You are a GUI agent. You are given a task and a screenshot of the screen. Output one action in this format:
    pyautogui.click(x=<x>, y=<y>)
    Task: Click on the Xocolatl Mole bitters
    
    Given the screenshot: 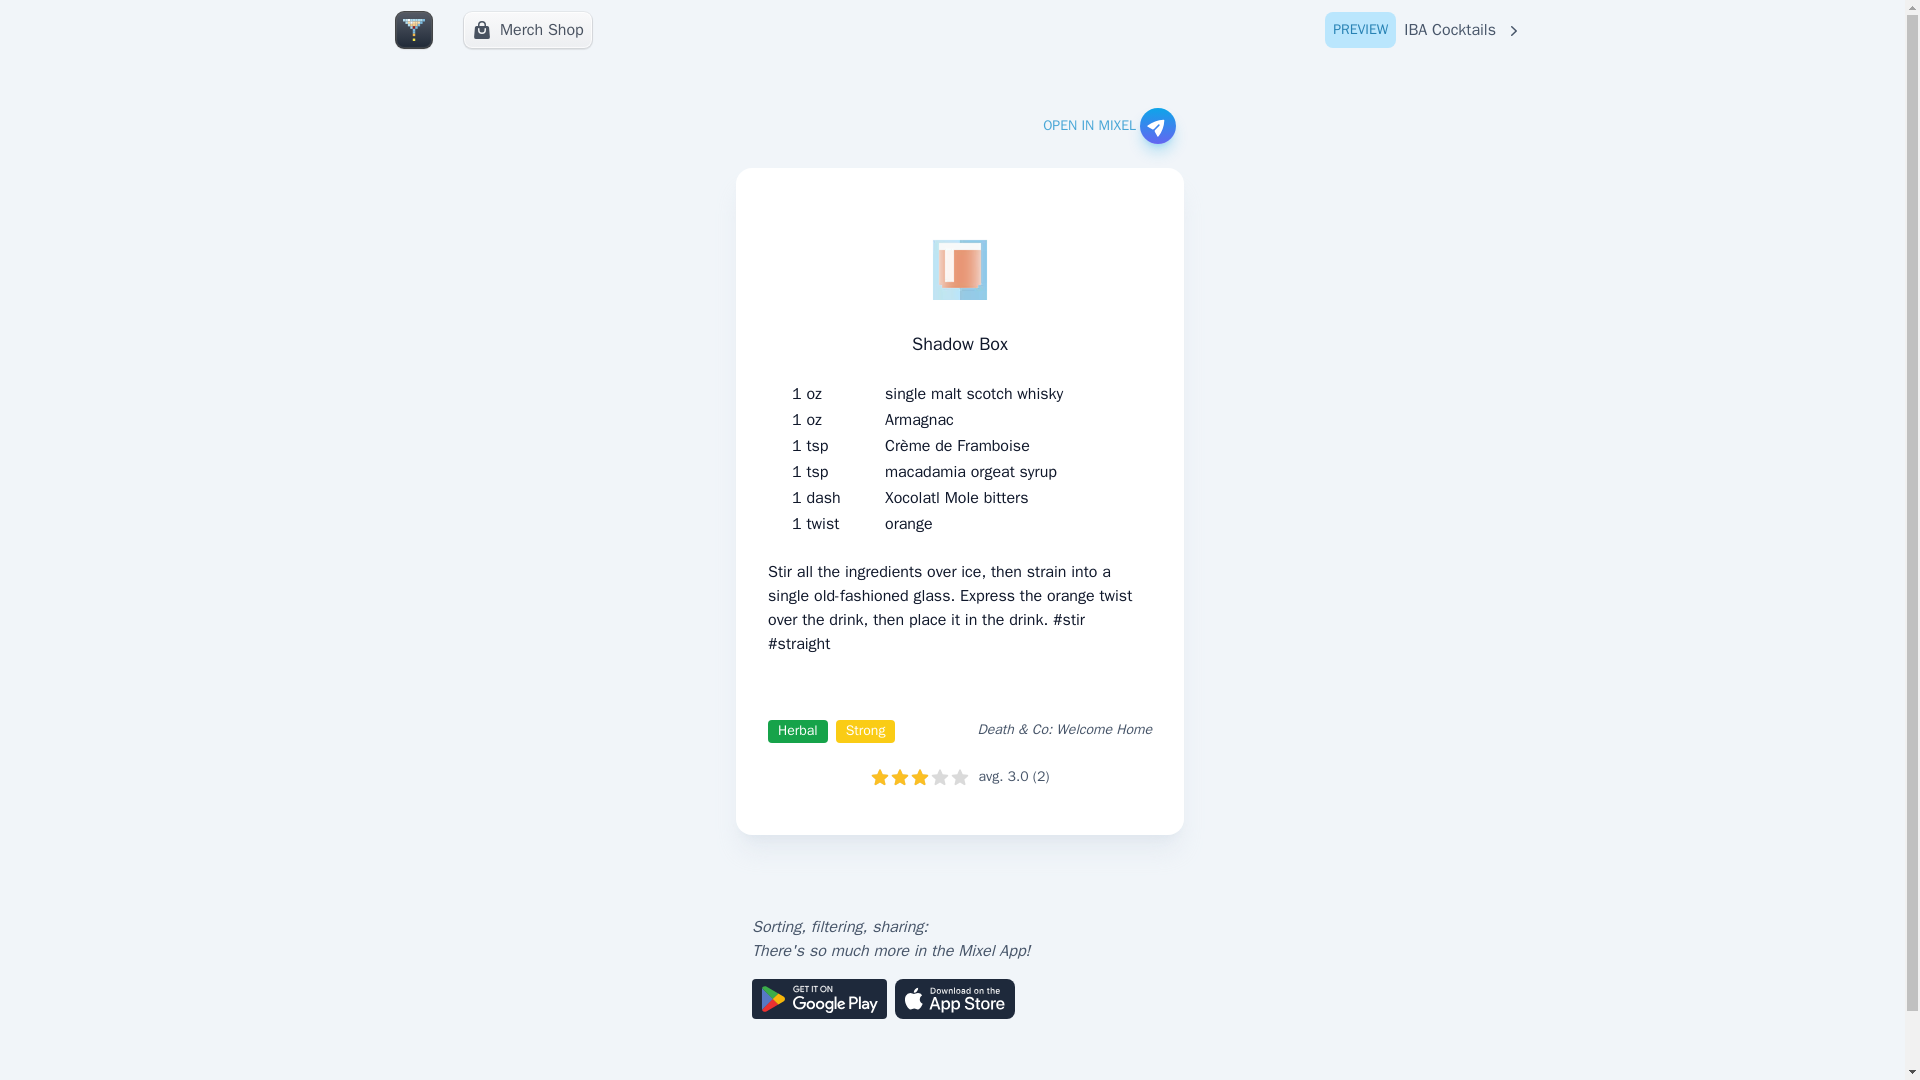 What is the action you would take?
    pyautogui.click(x=956, y=498)
    